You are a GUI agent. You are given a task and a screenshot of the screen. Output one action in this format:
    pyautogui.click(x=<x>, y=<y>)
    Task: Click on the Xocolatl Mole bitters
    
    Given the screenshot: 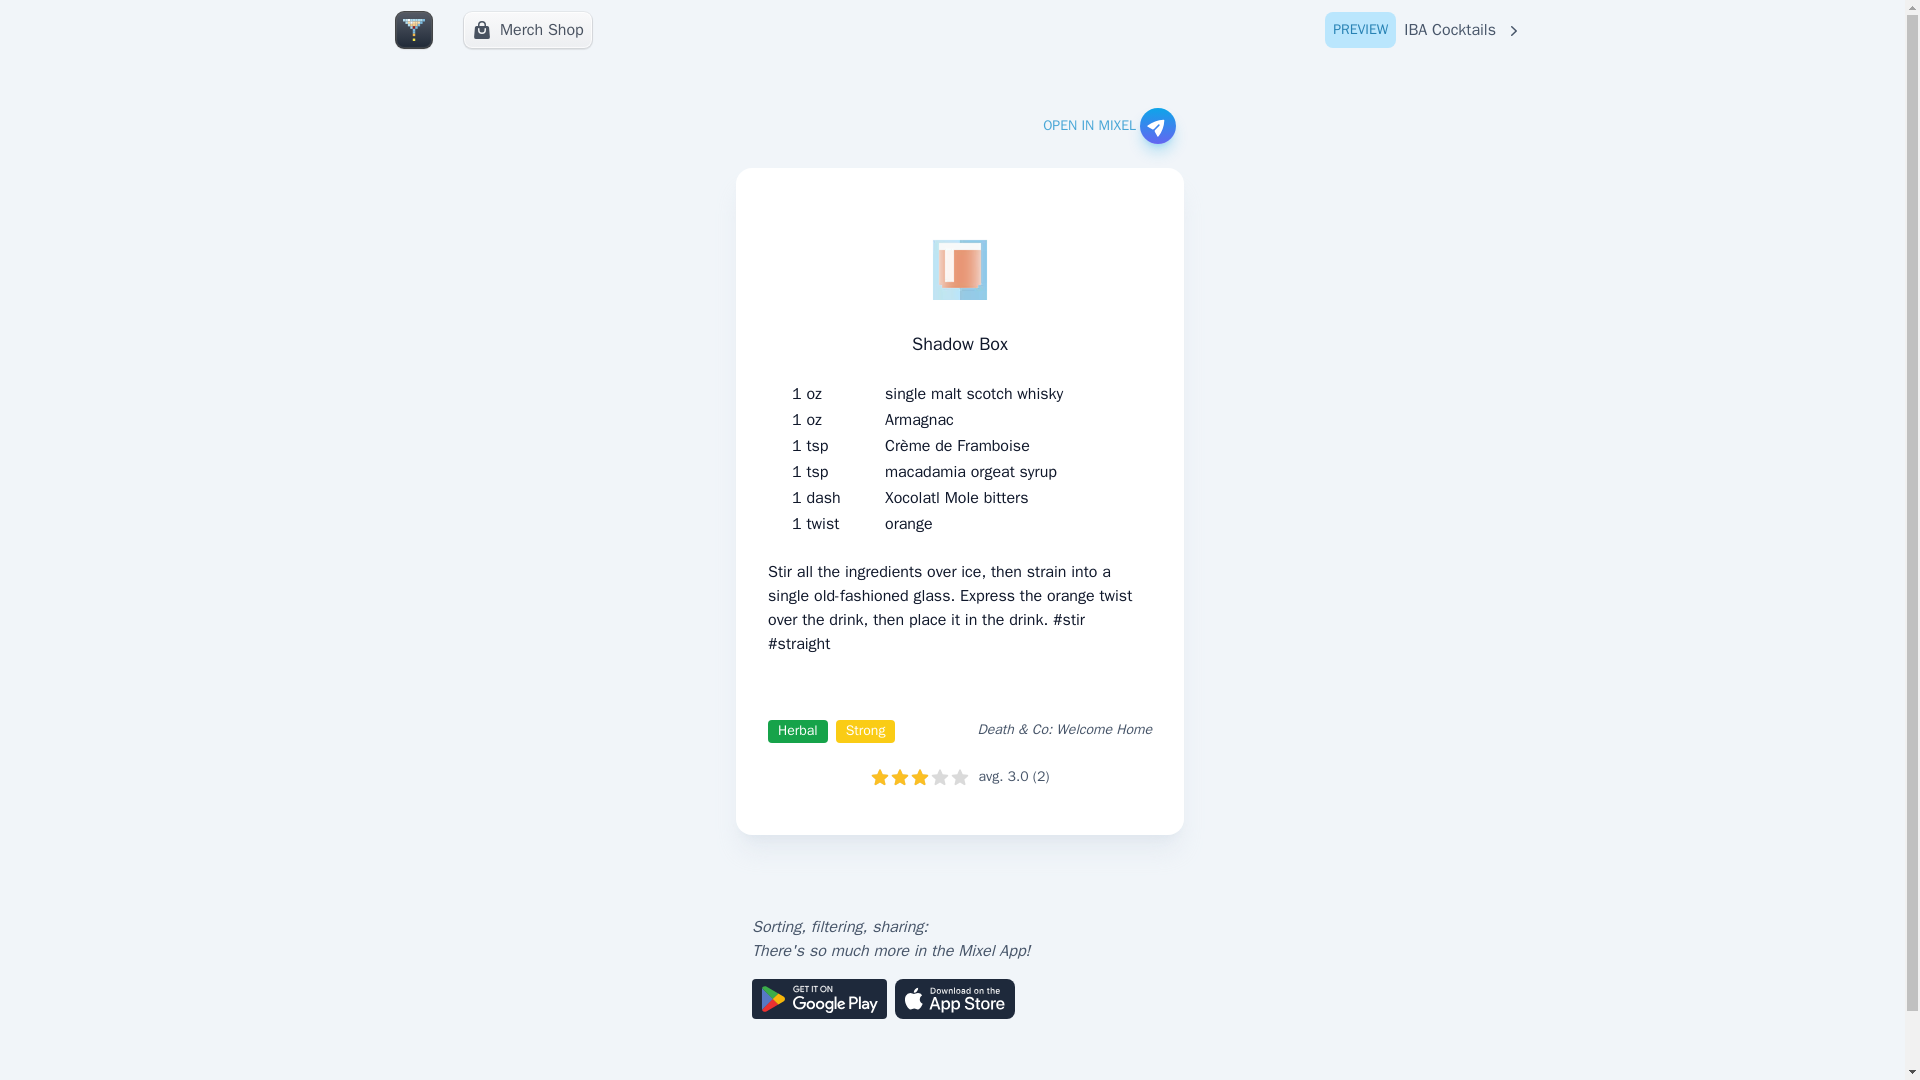 What is the action you would take?
    pyautogui.click(x=956, y=498)
    